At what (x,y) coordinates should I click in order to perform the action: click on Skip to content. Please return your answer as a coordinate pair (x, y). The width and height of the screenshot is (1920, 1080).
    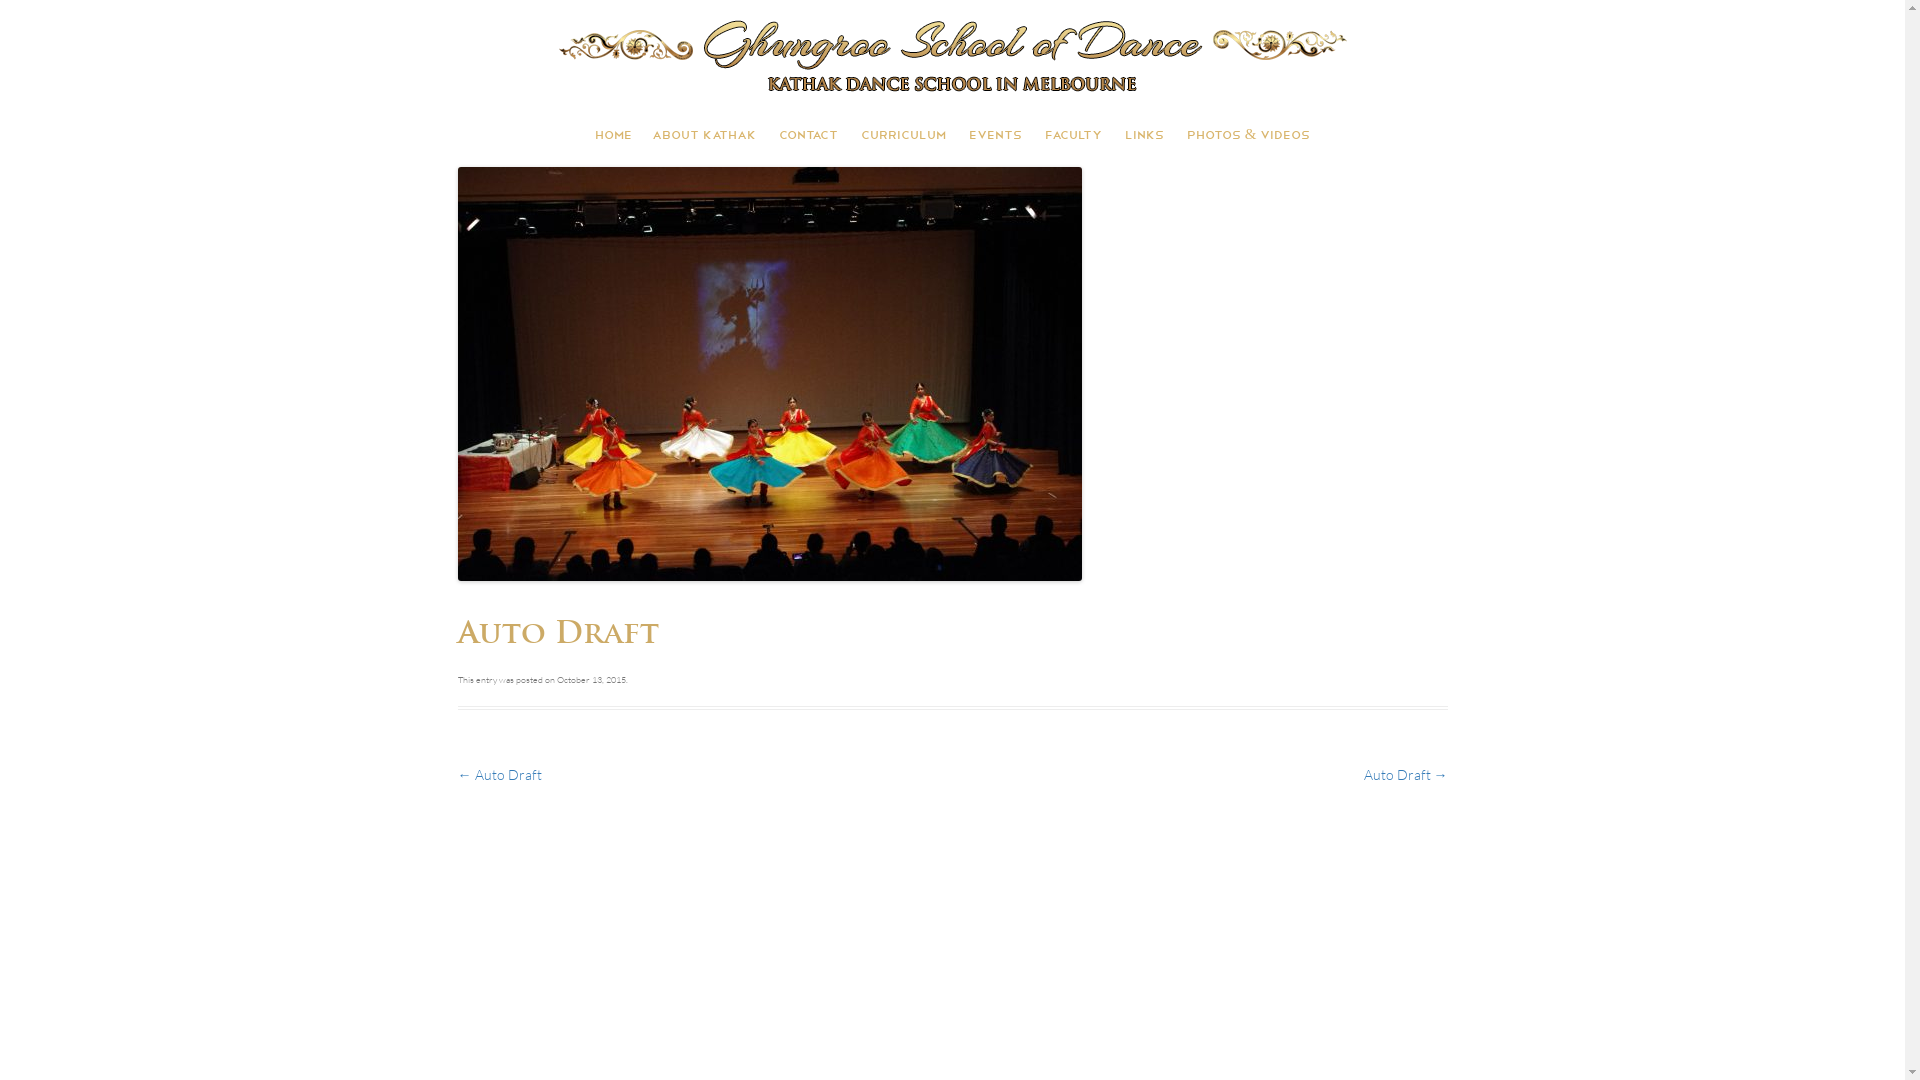
    Looking at the image, I should click on (952, 102).